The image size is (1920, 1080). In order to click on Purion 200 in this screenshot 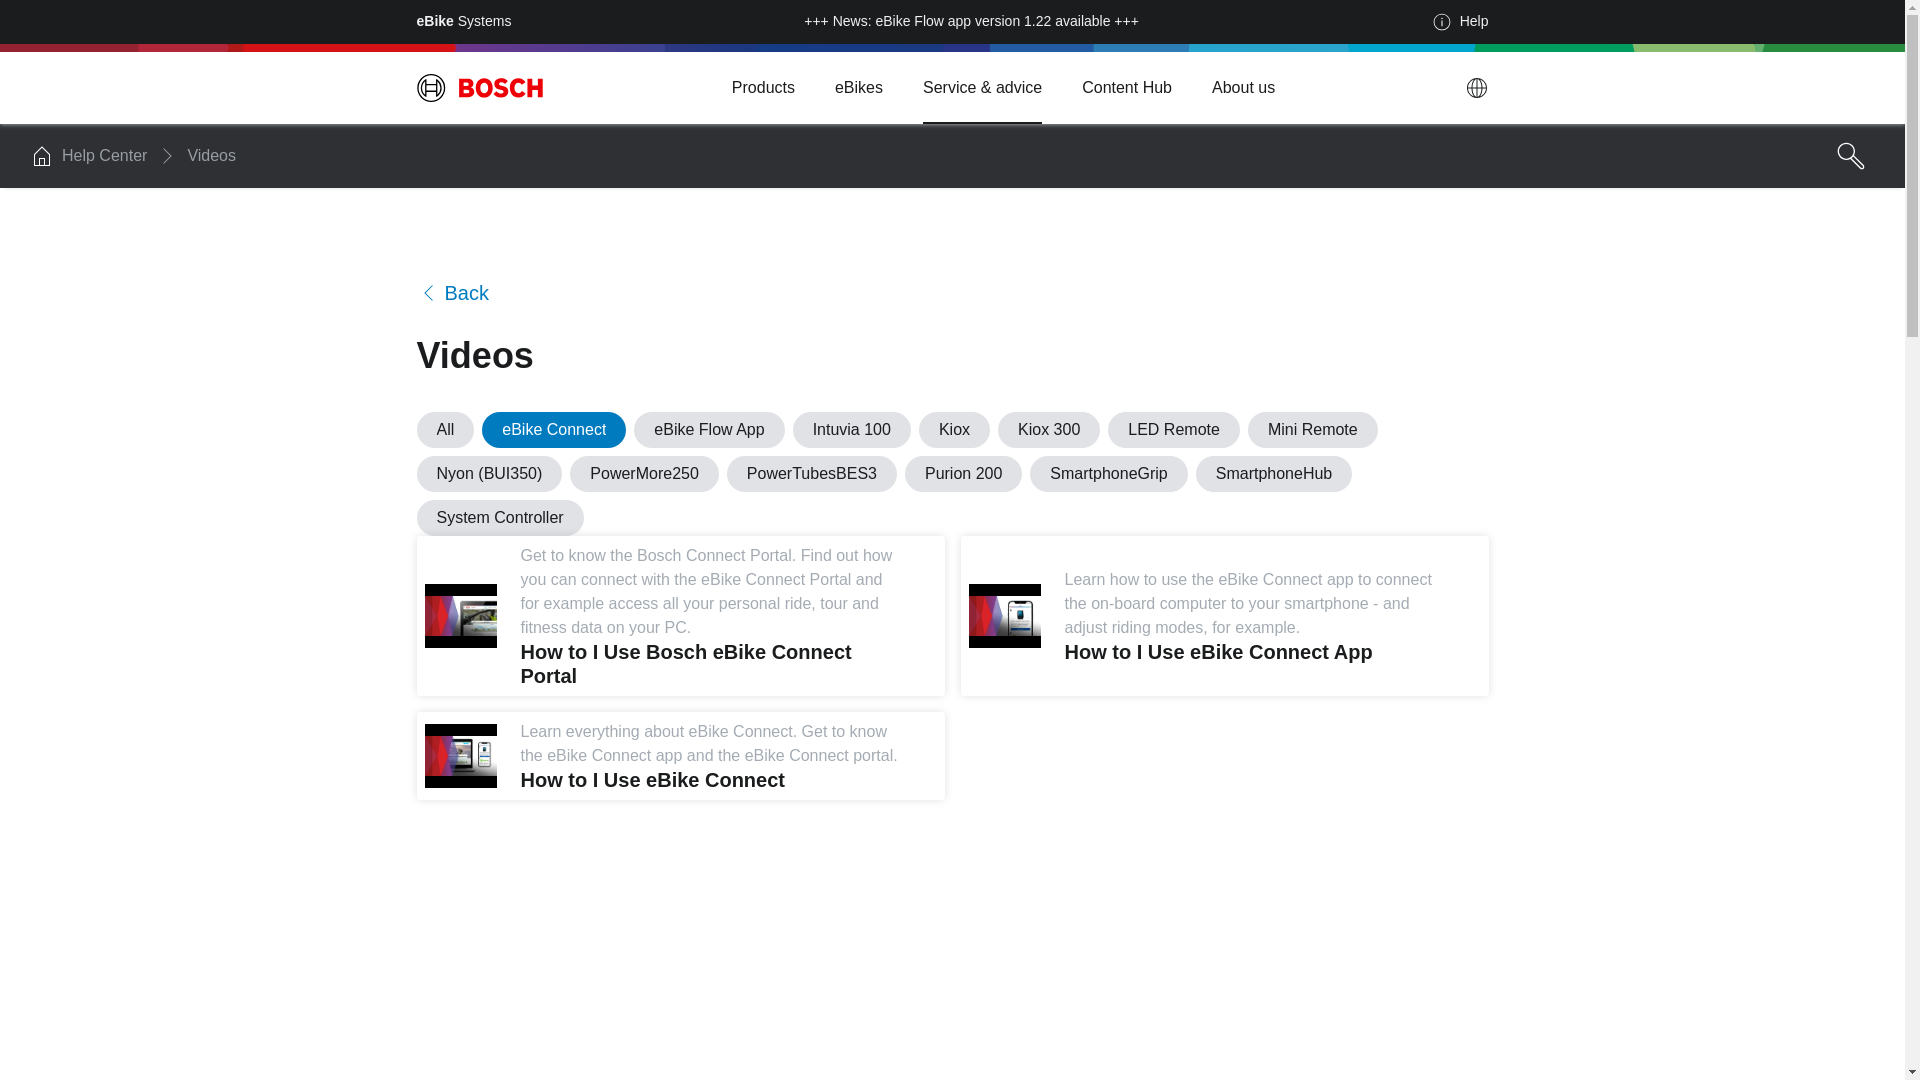, I will do `click(962, 474)`.